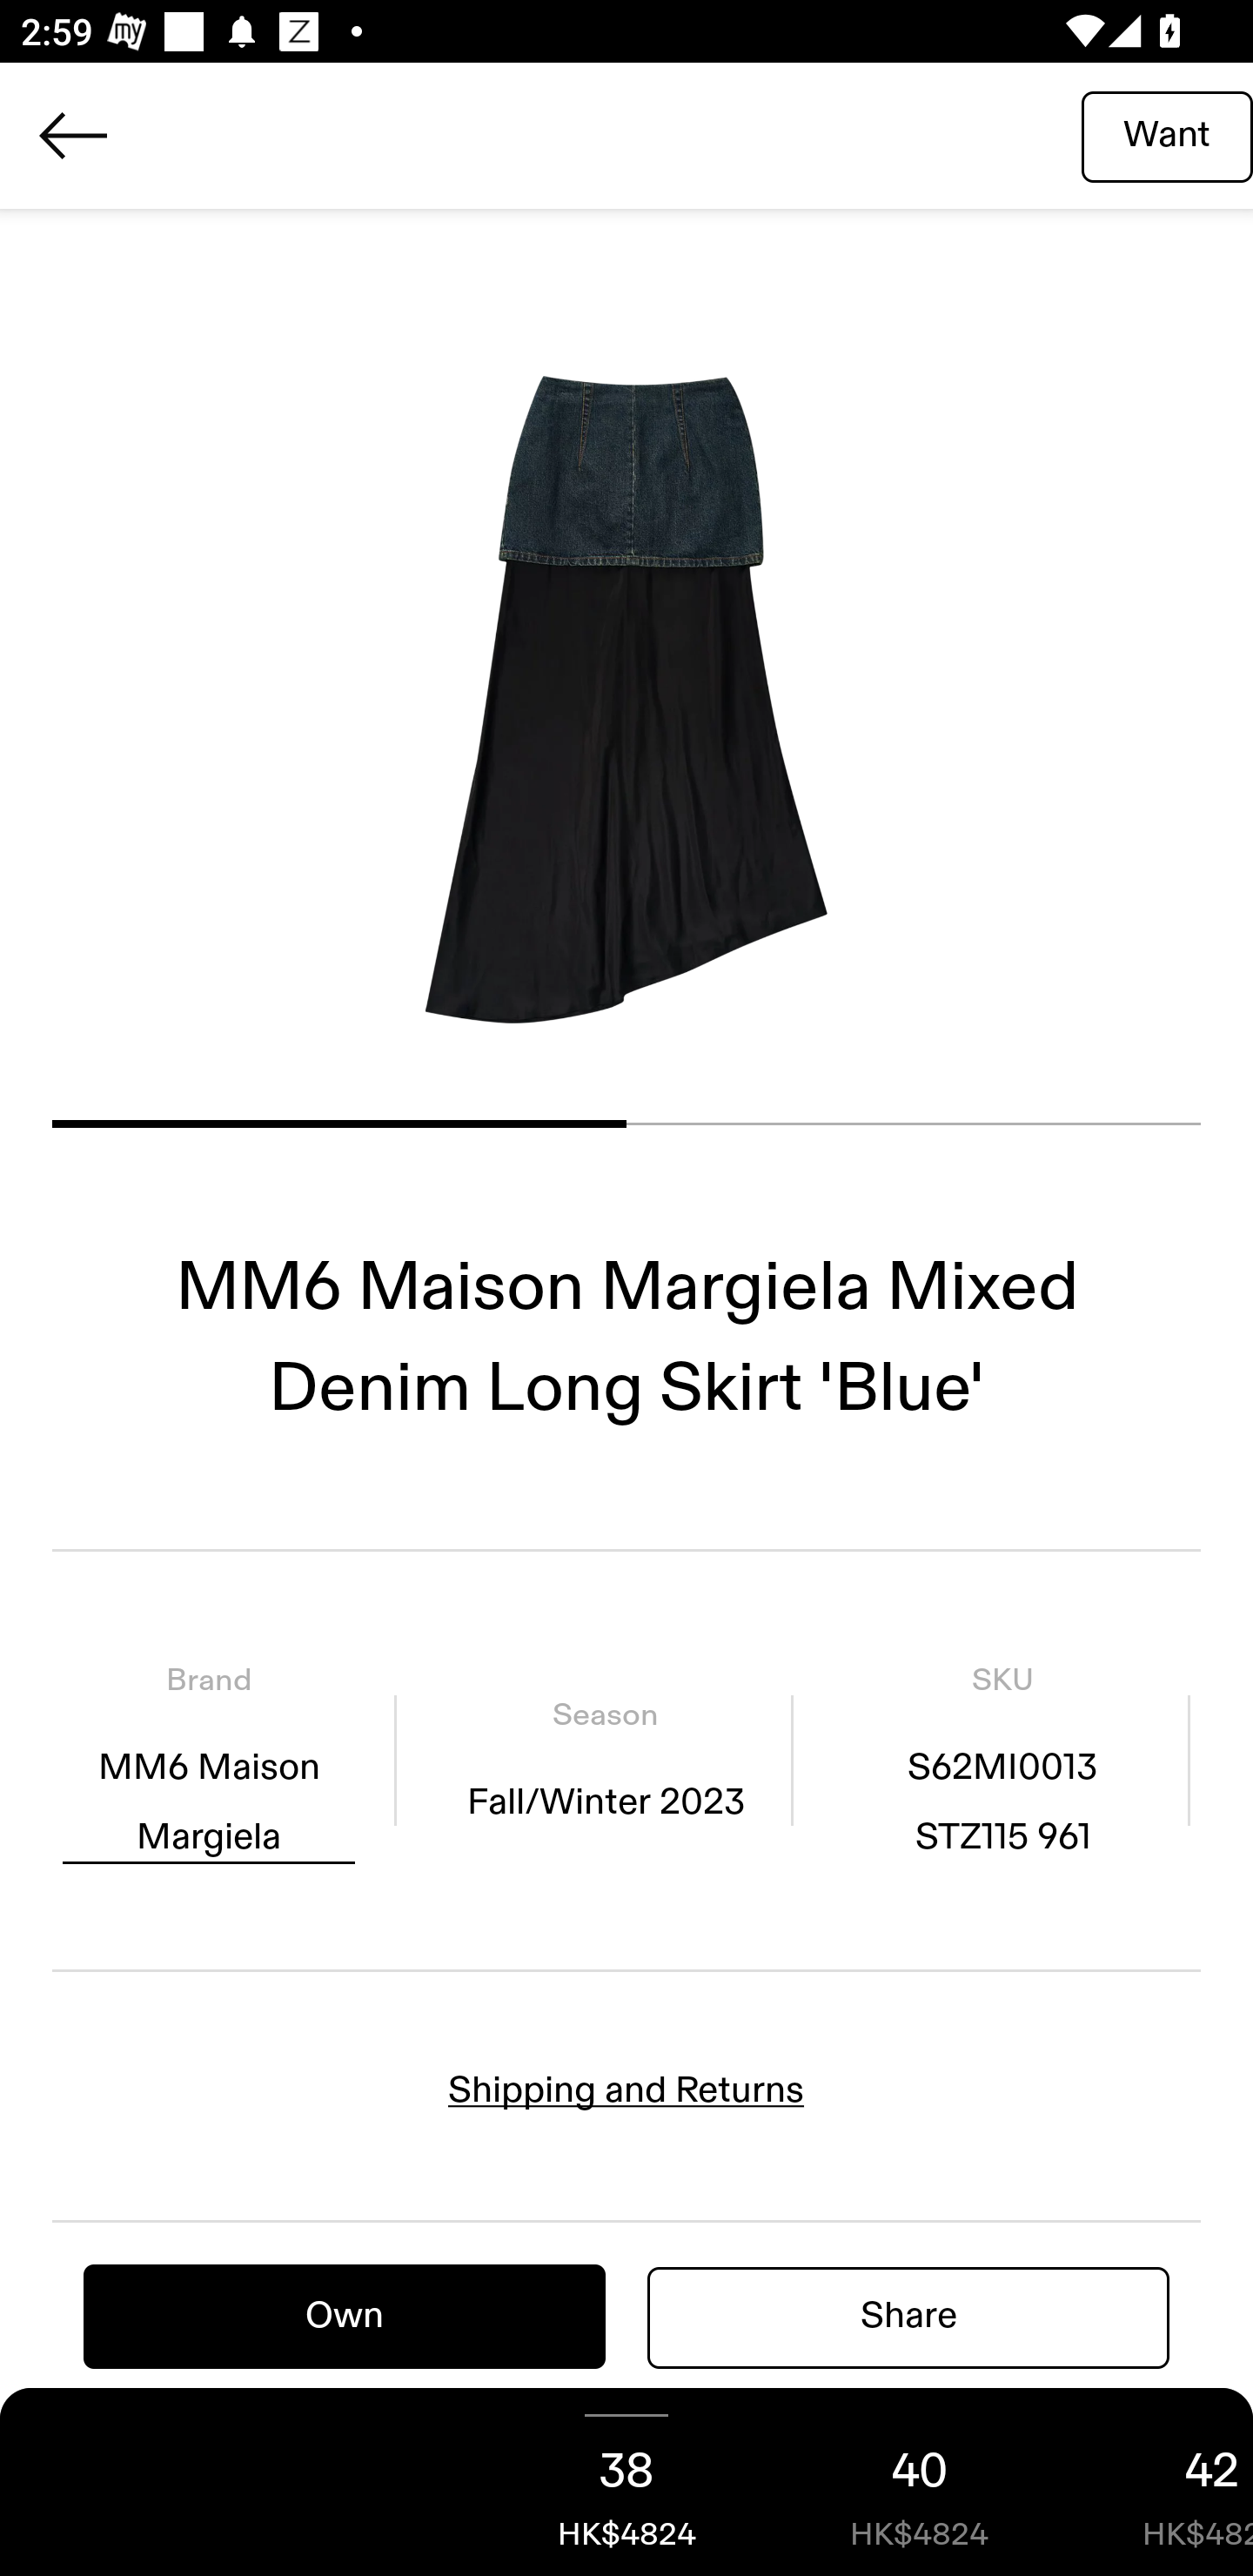 Image resolution: width=1253 pixels, height=2576 pixels. What do you see at coordinates (605, 1759) in the screenshot?
I see `Season Fall/Winter 2023` at bounding box center [605, 1759].